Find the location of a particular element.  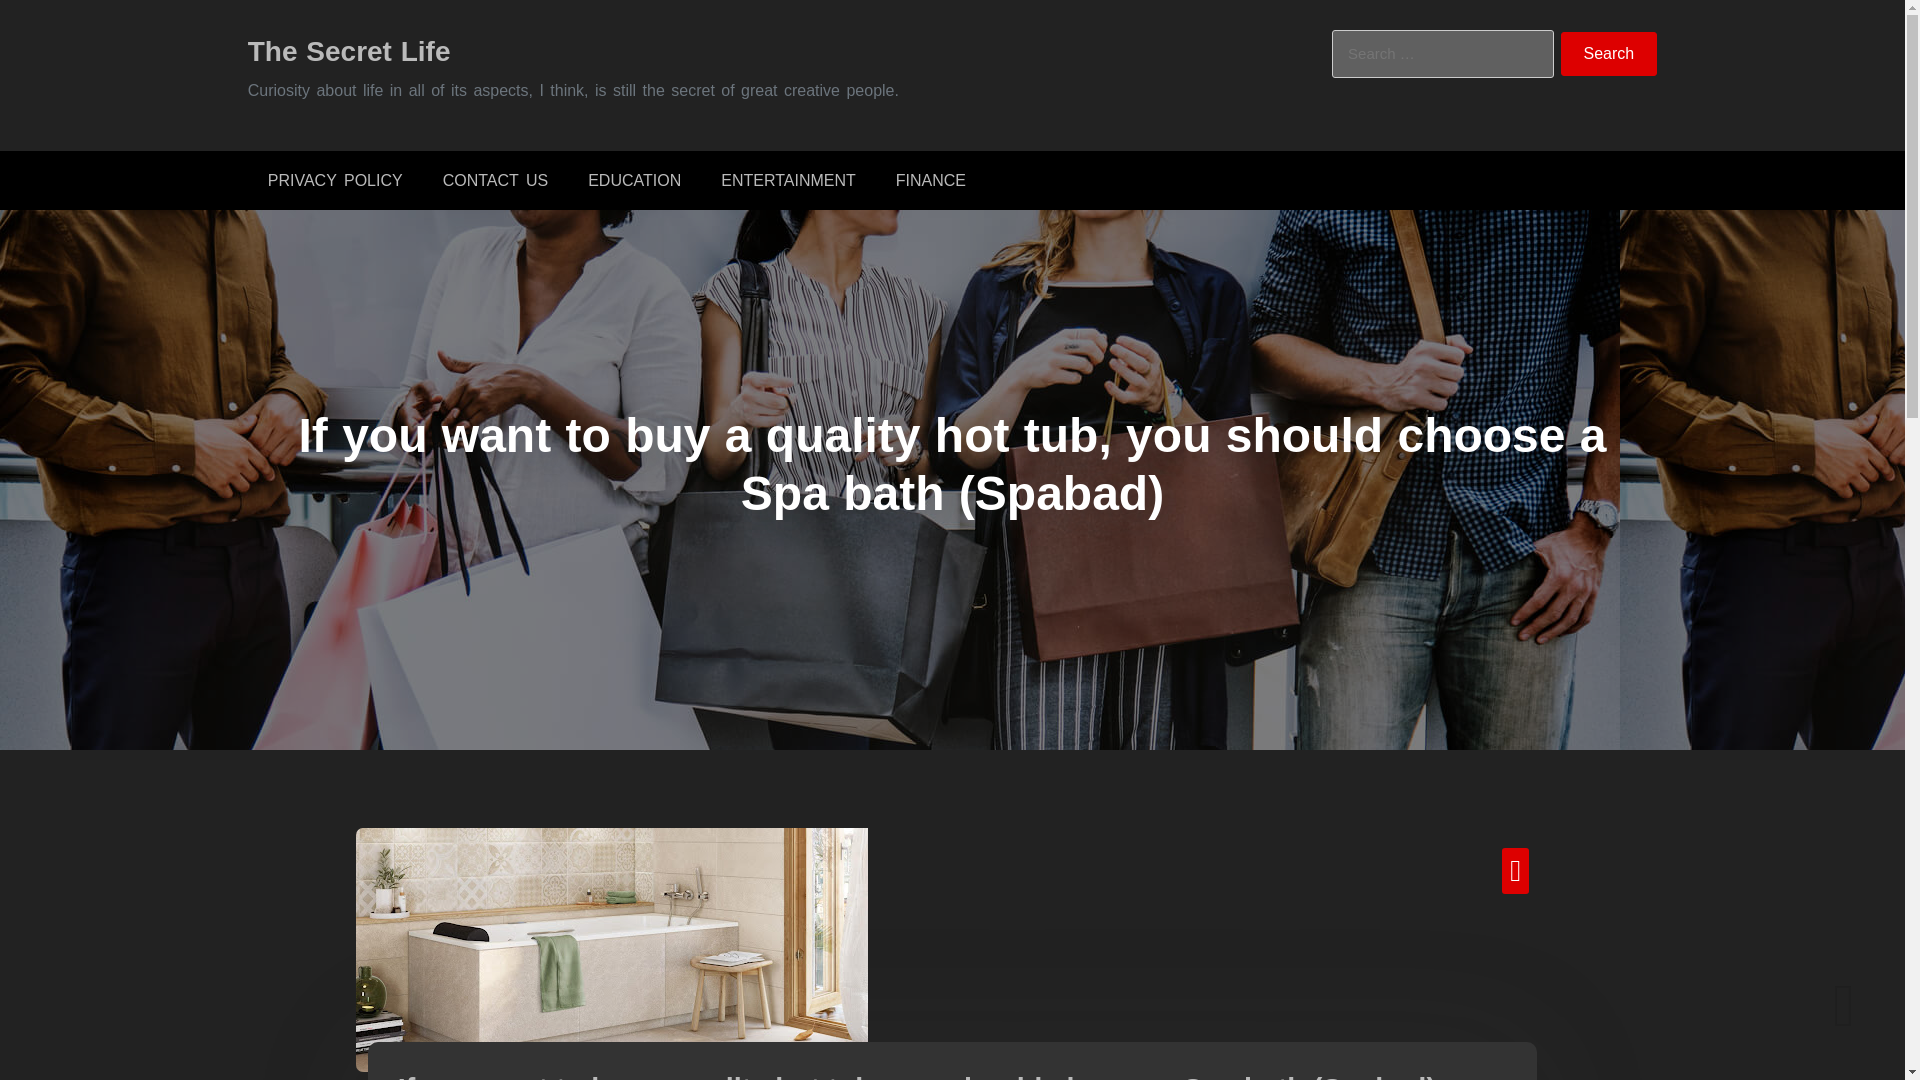

FINANCE is located at coordinates (930, 180).